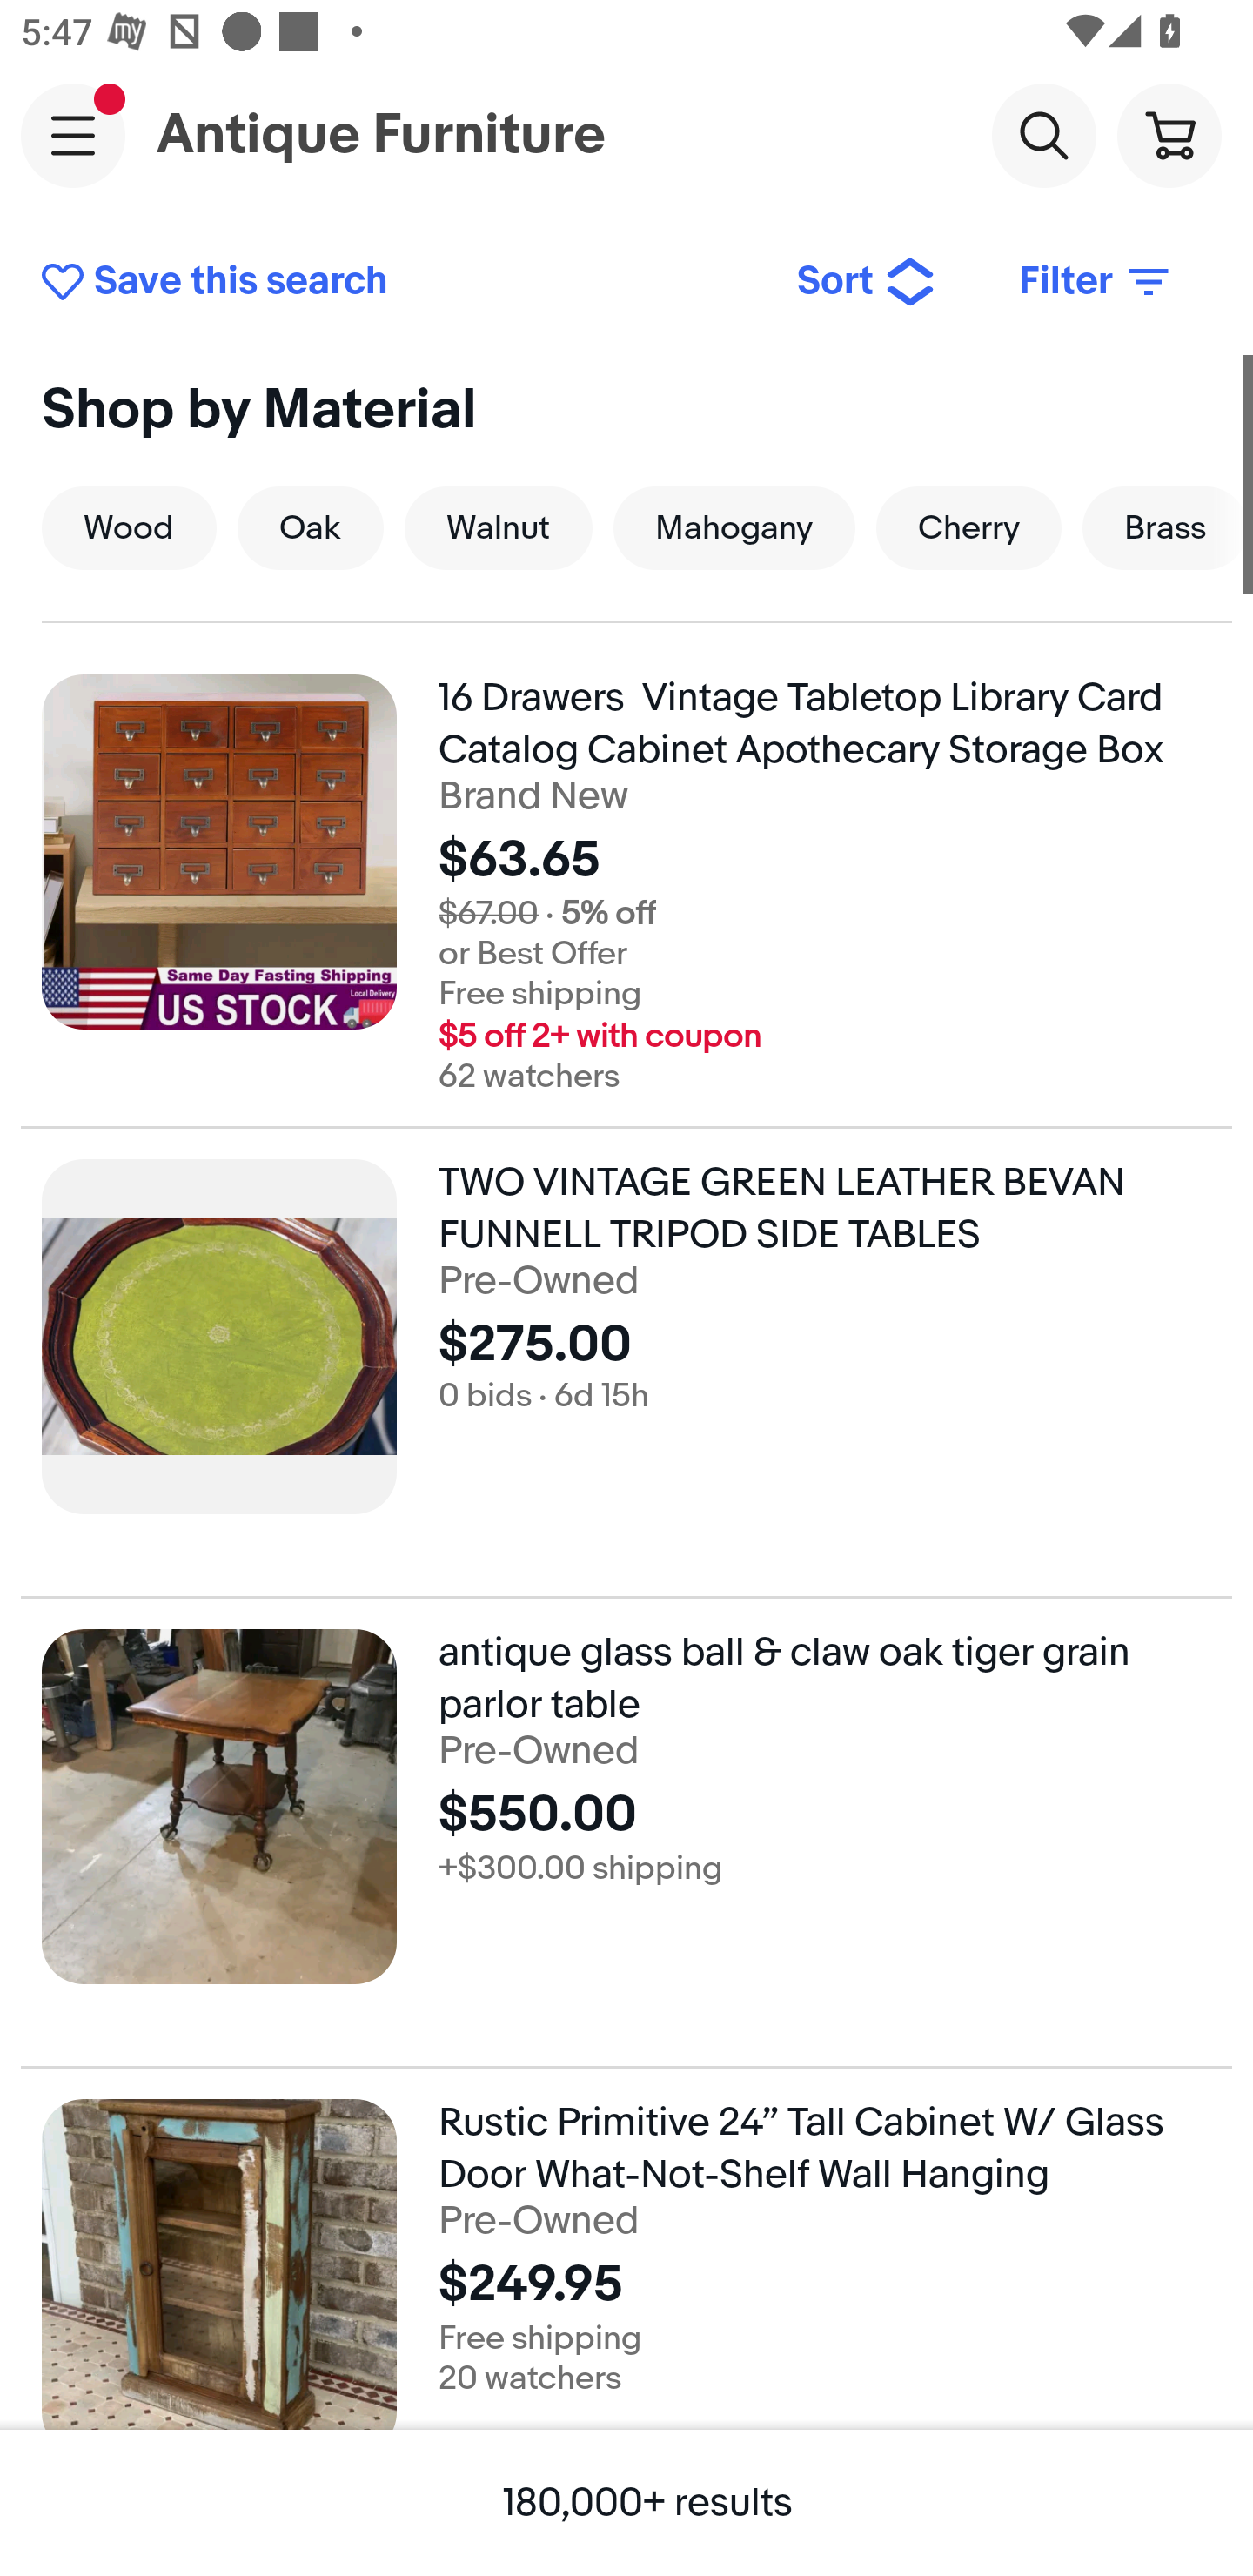 The height and width of the screenshot is (2576, 1253). What do you see at coordinates (397, 282) in the screenshot?
I see `Save this search` at bounding box center [397, 282].